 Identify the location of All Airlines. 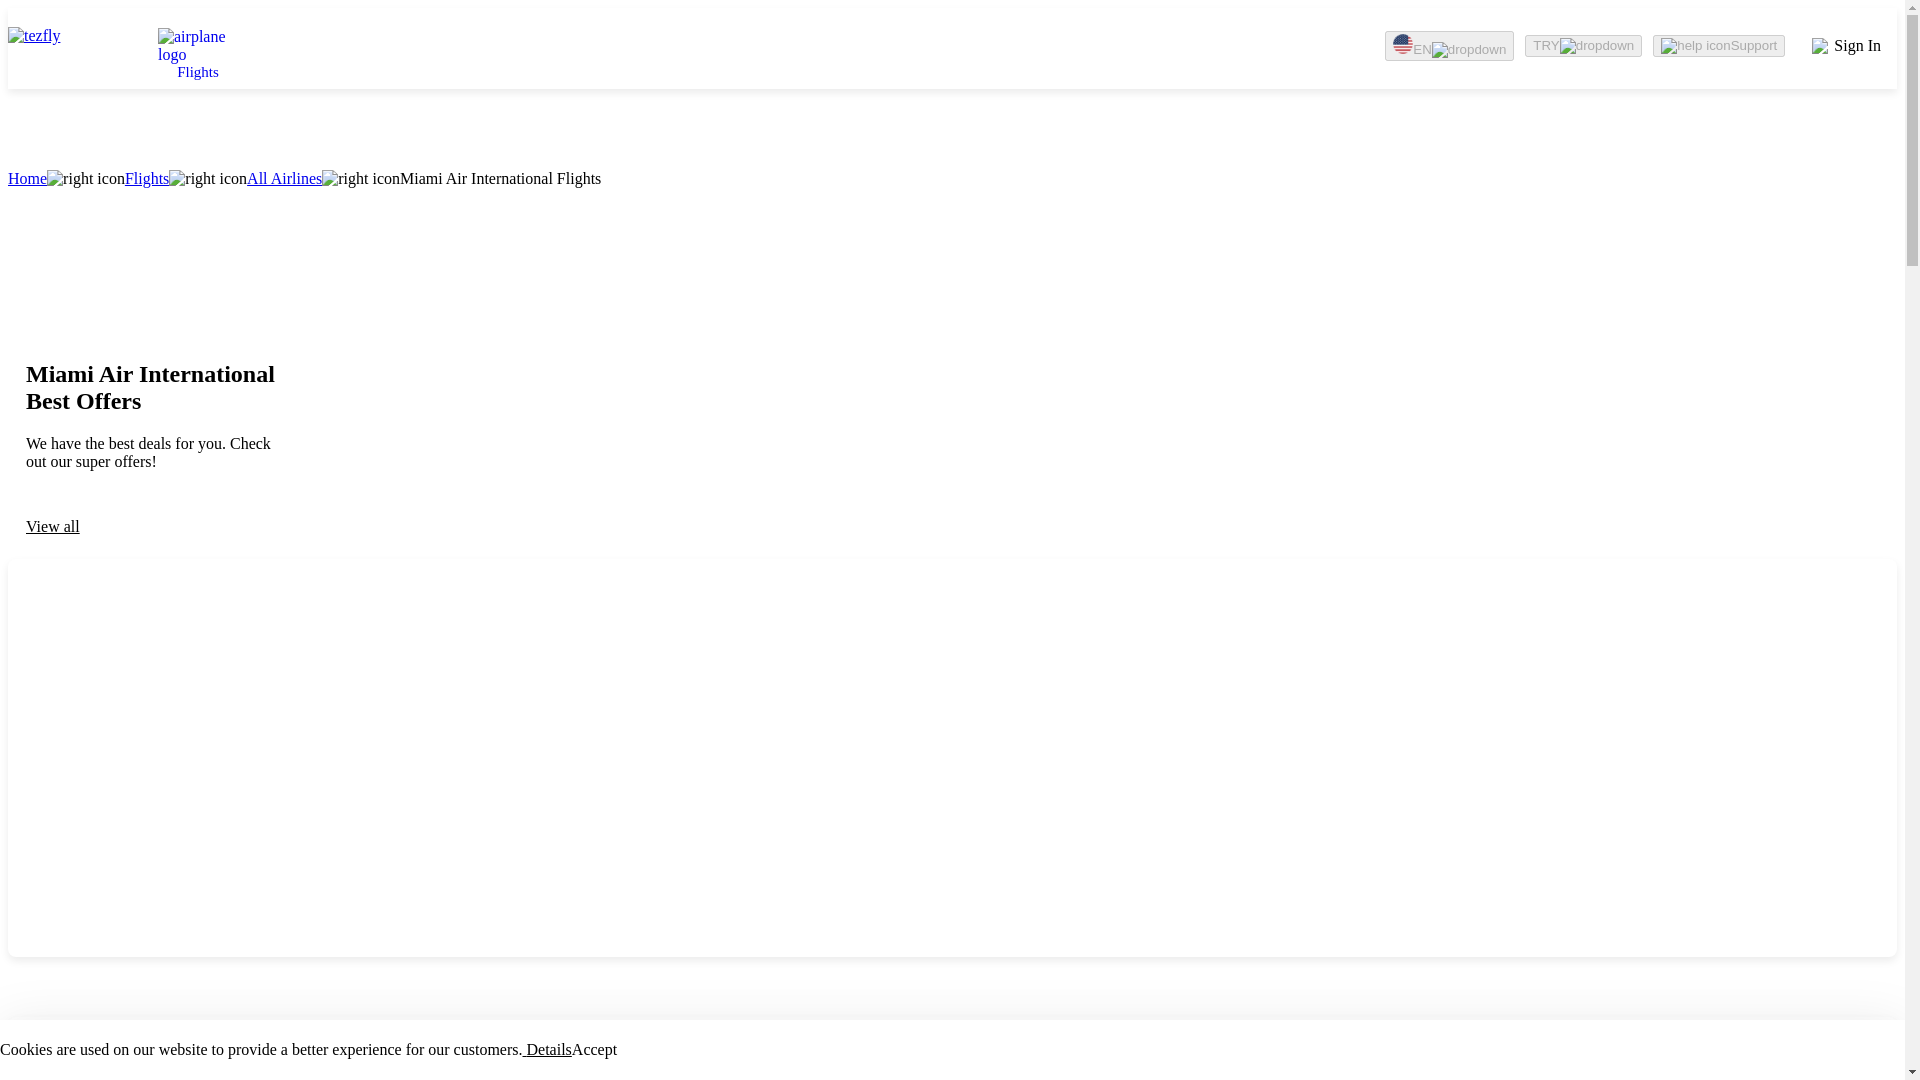
(284, 178).